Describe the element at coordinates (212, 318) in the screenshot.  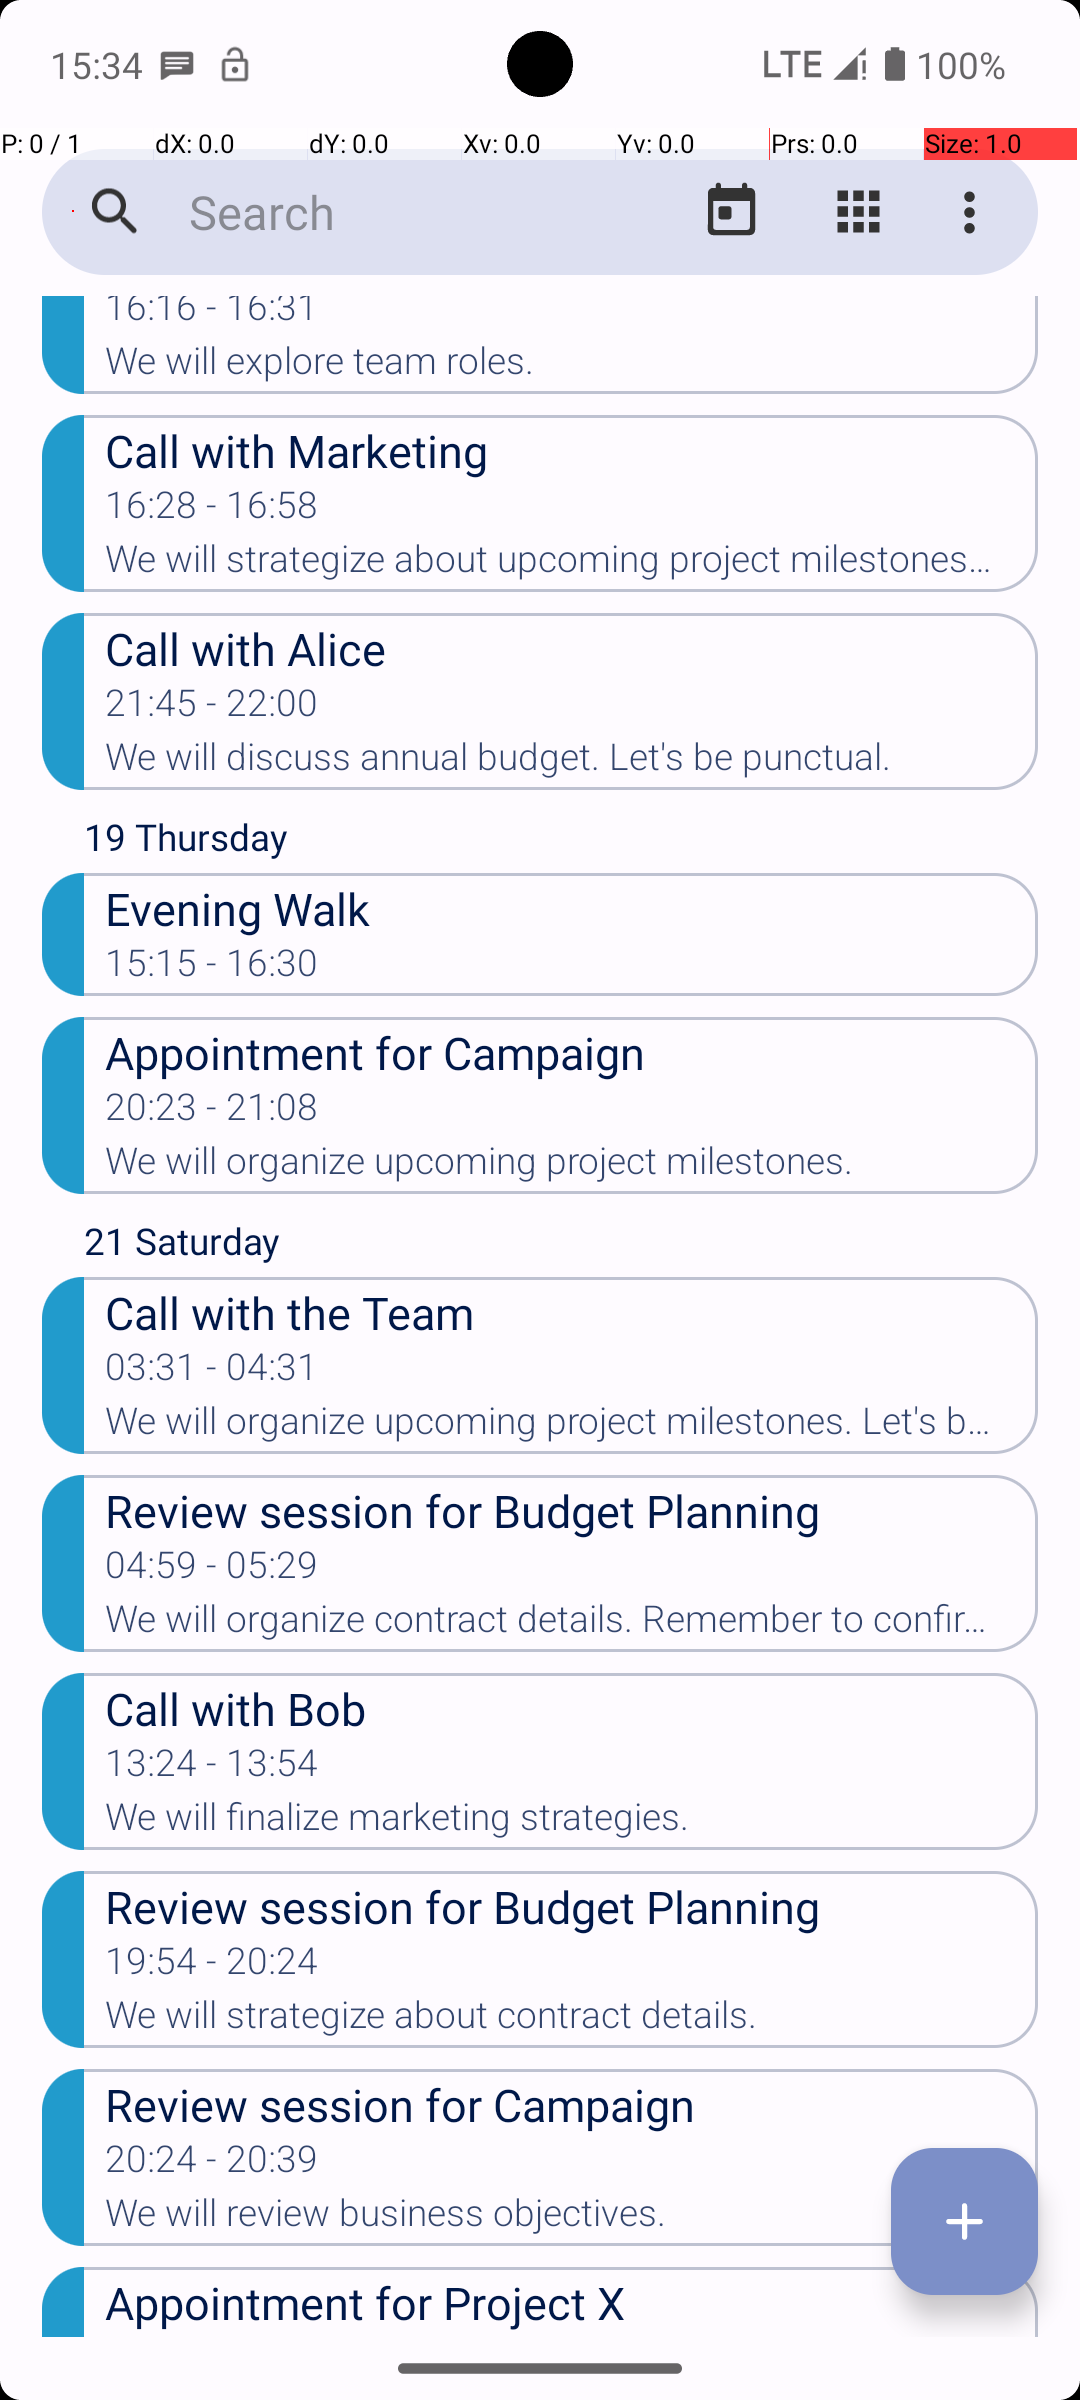
I see `16:16 - 16:31` at that location.